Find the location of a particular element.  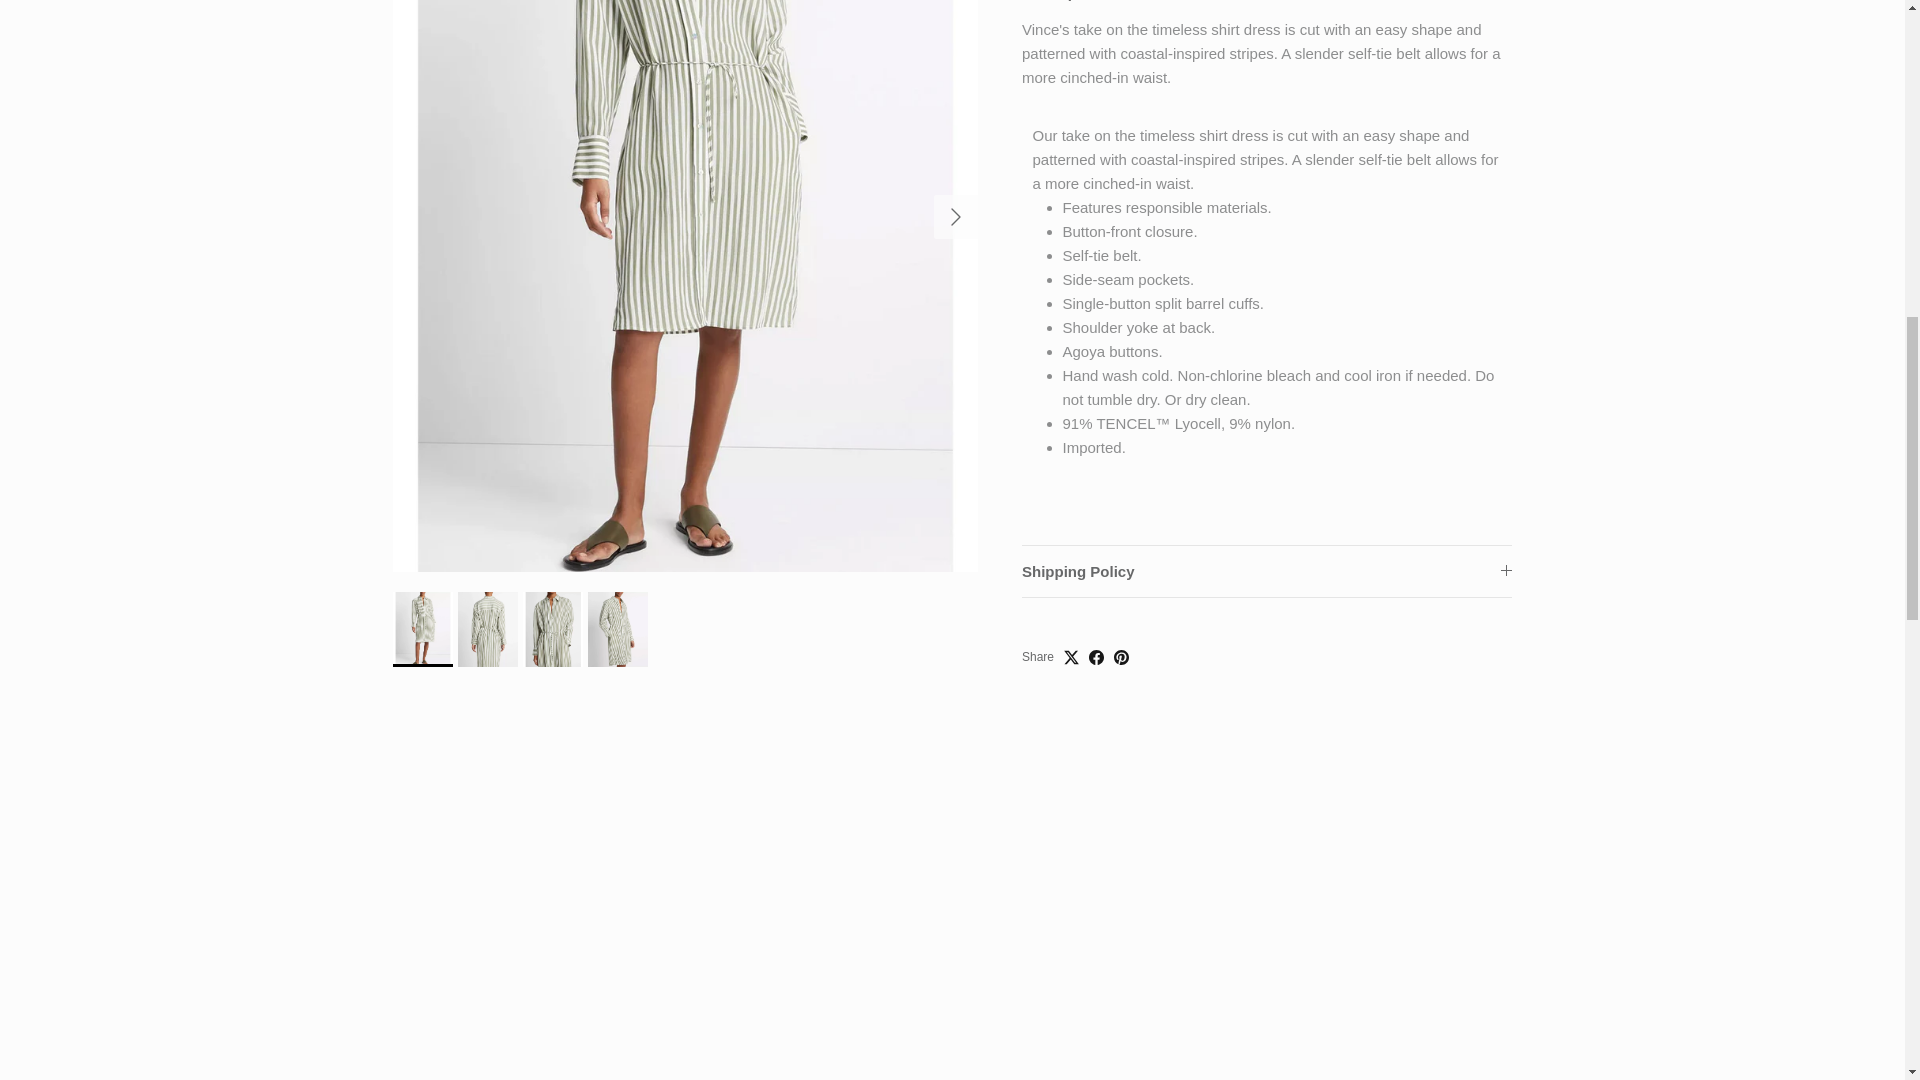

Pin on Pinterest is located at coordinates (1120, 632).